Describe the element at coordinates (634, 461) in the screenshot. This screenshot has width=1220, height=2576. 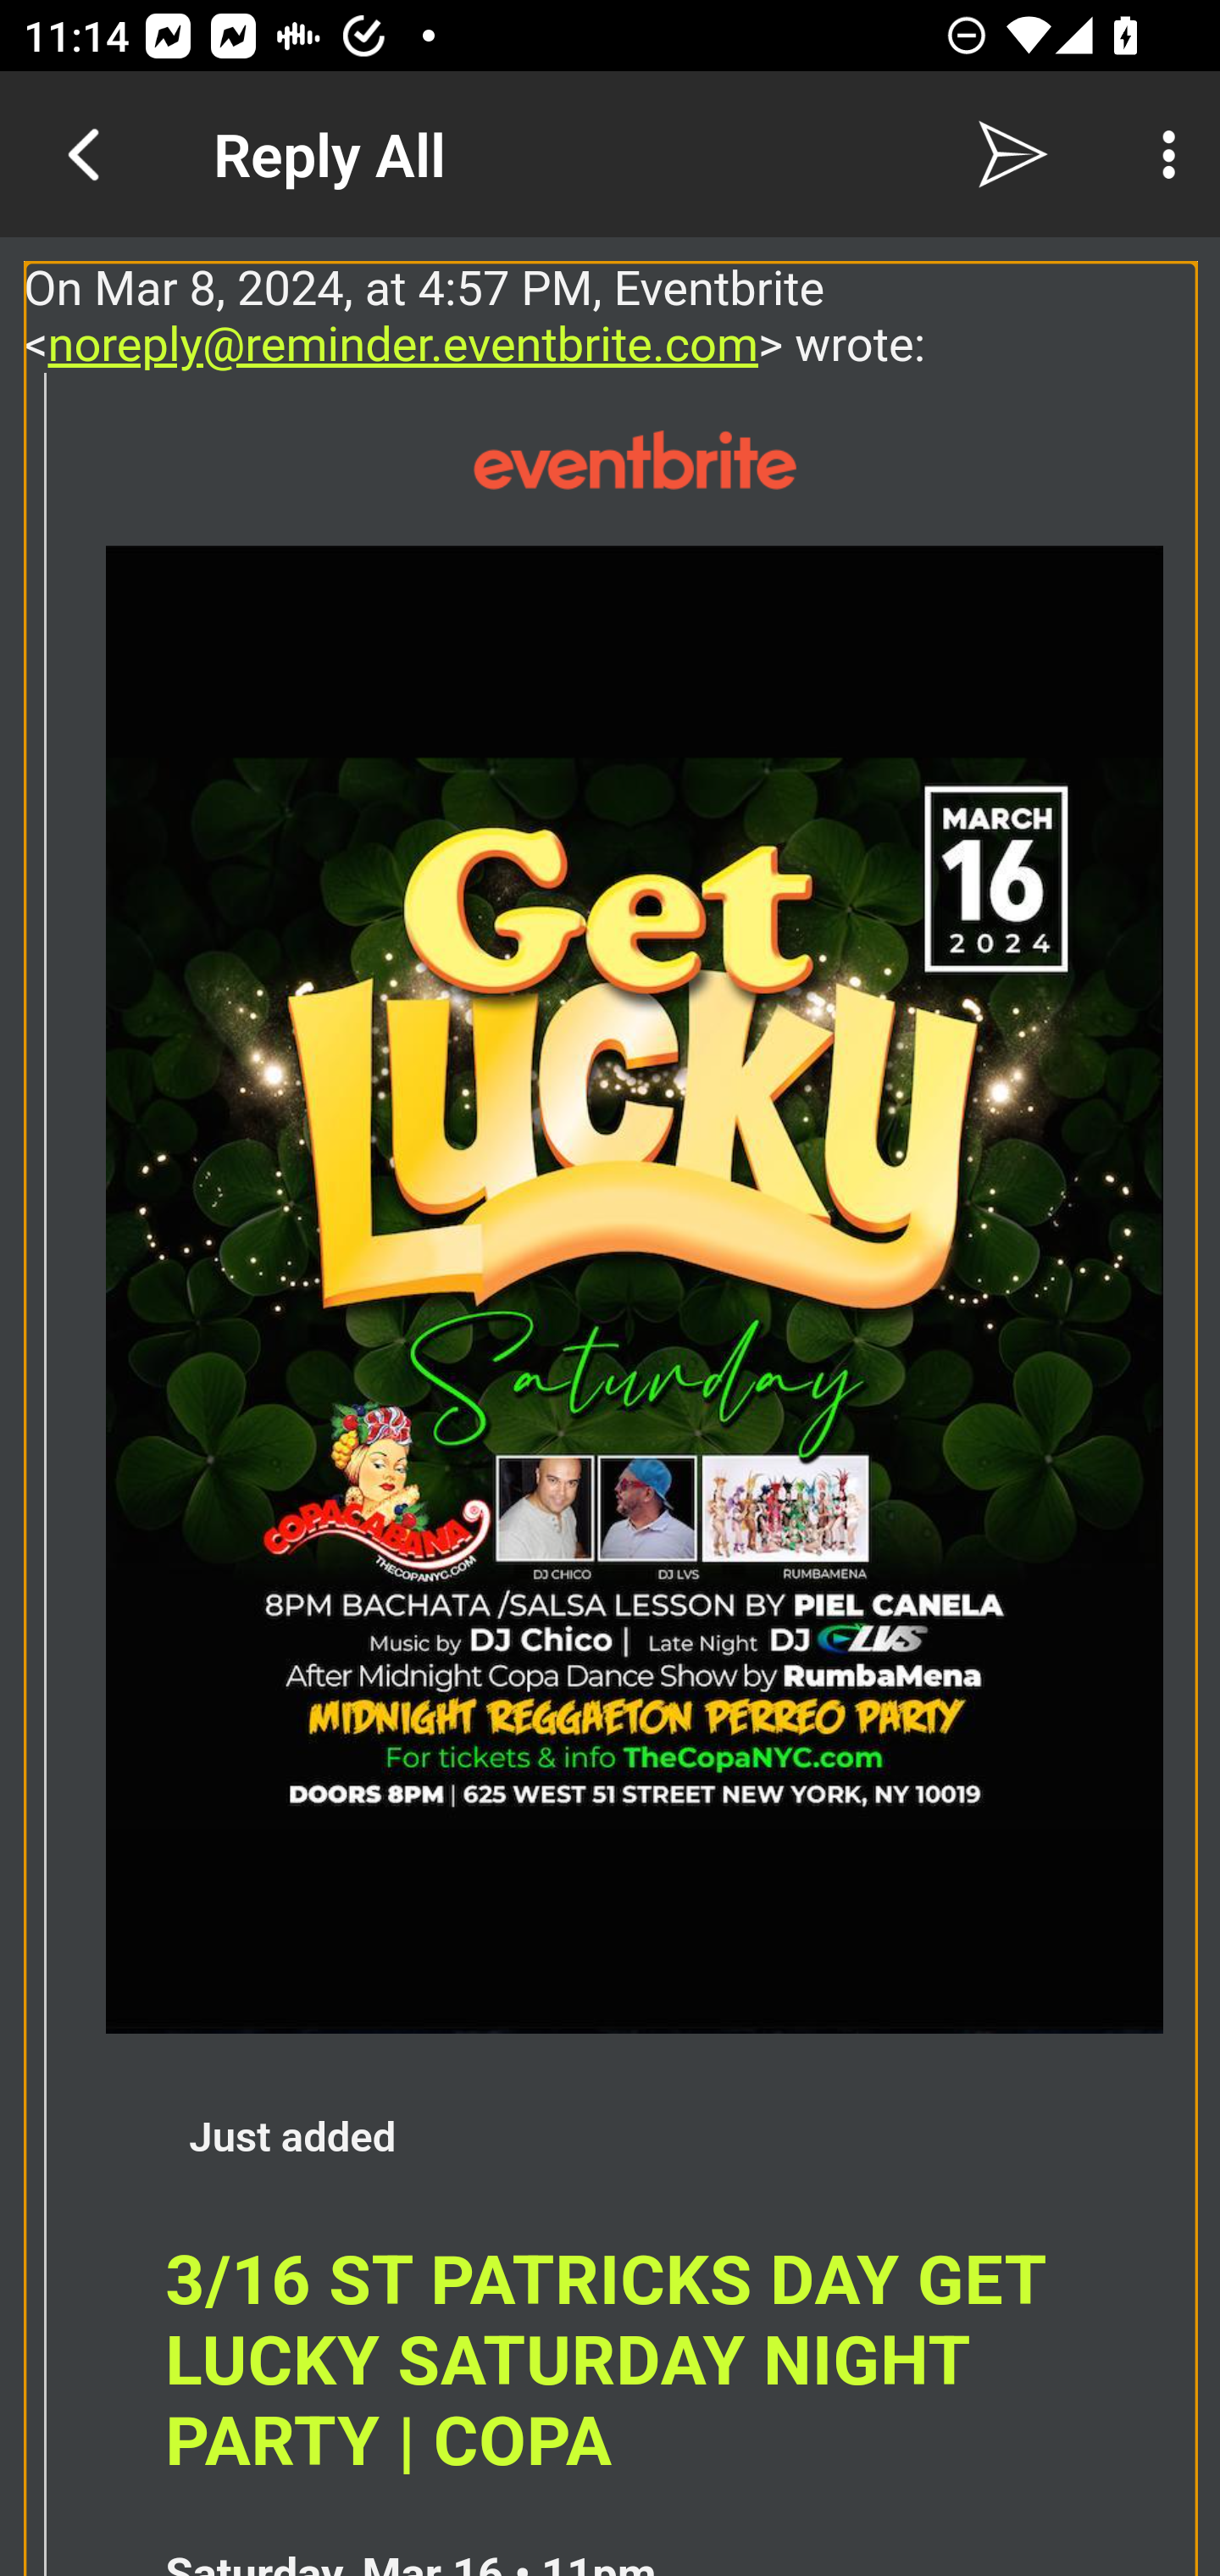
I see `Eventbrite` at that location.